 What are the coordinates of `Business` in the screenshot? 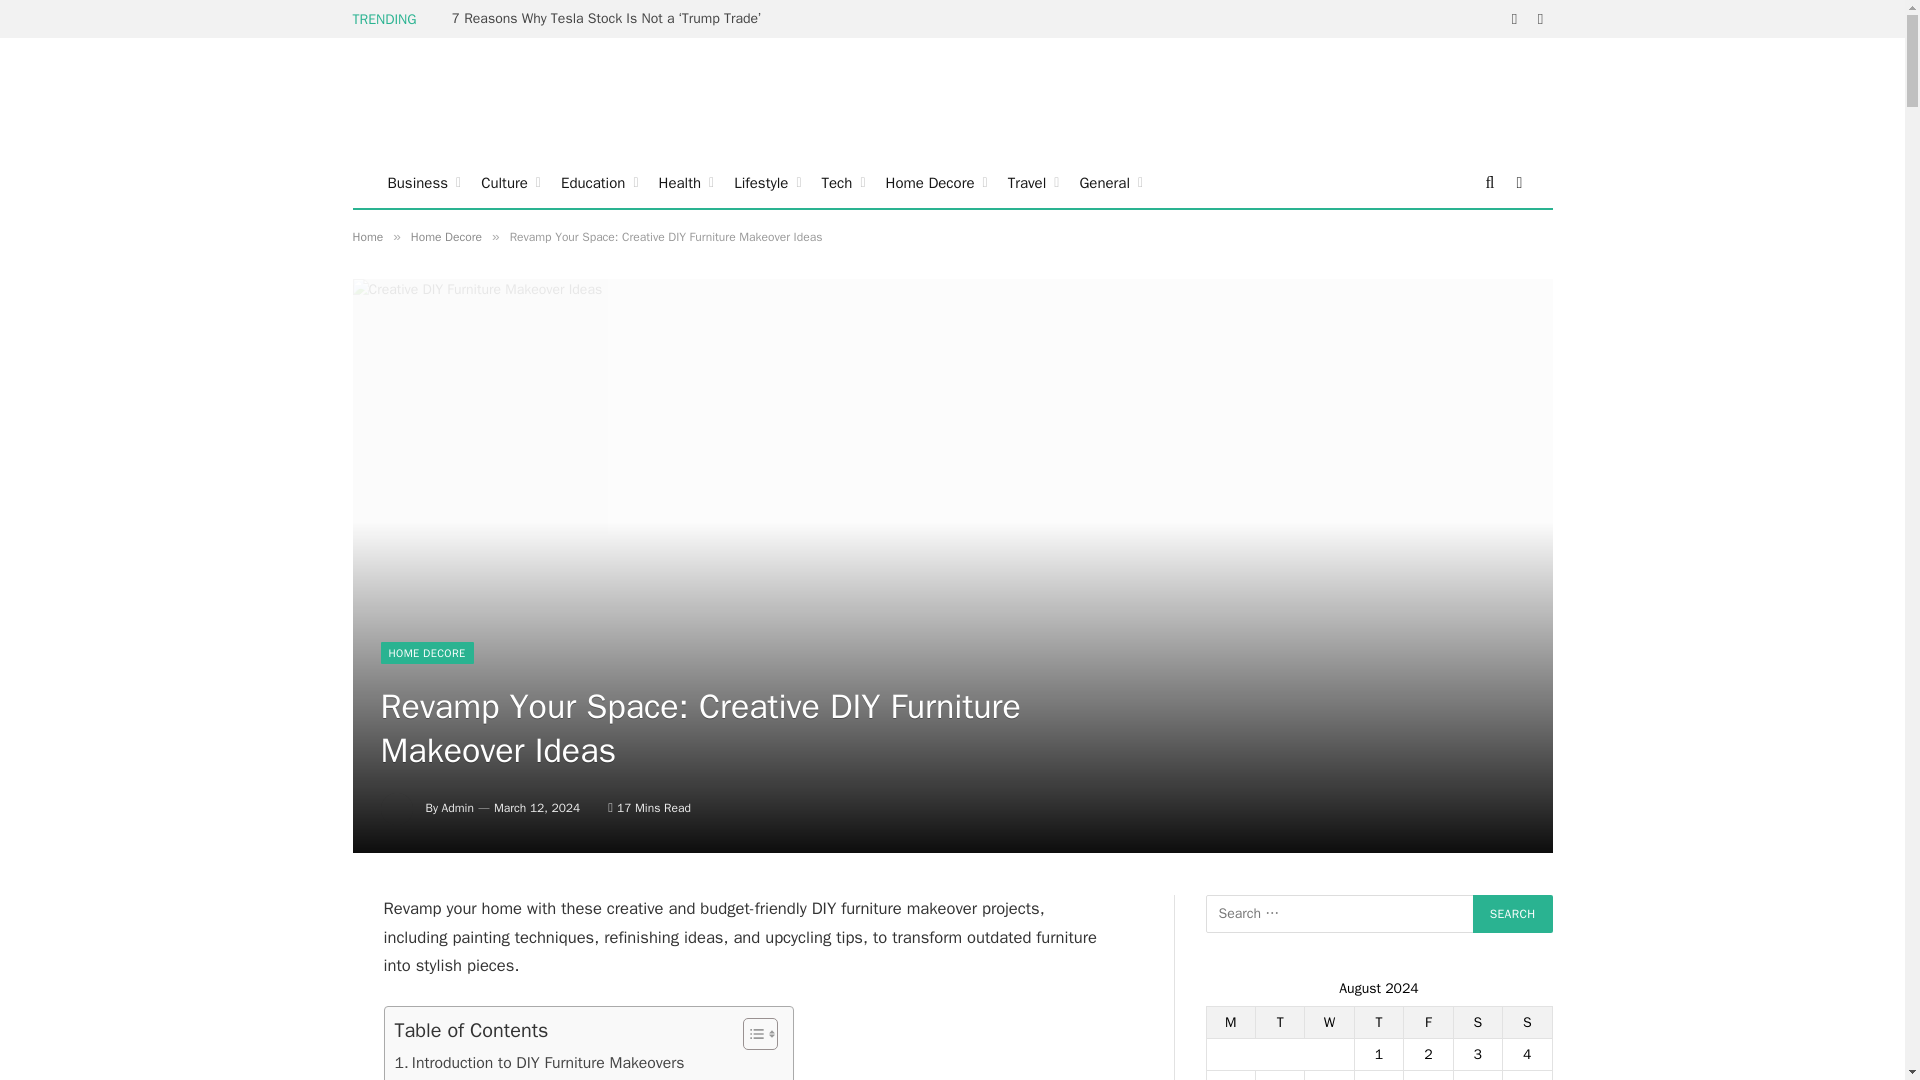 It's located at (425, 182).